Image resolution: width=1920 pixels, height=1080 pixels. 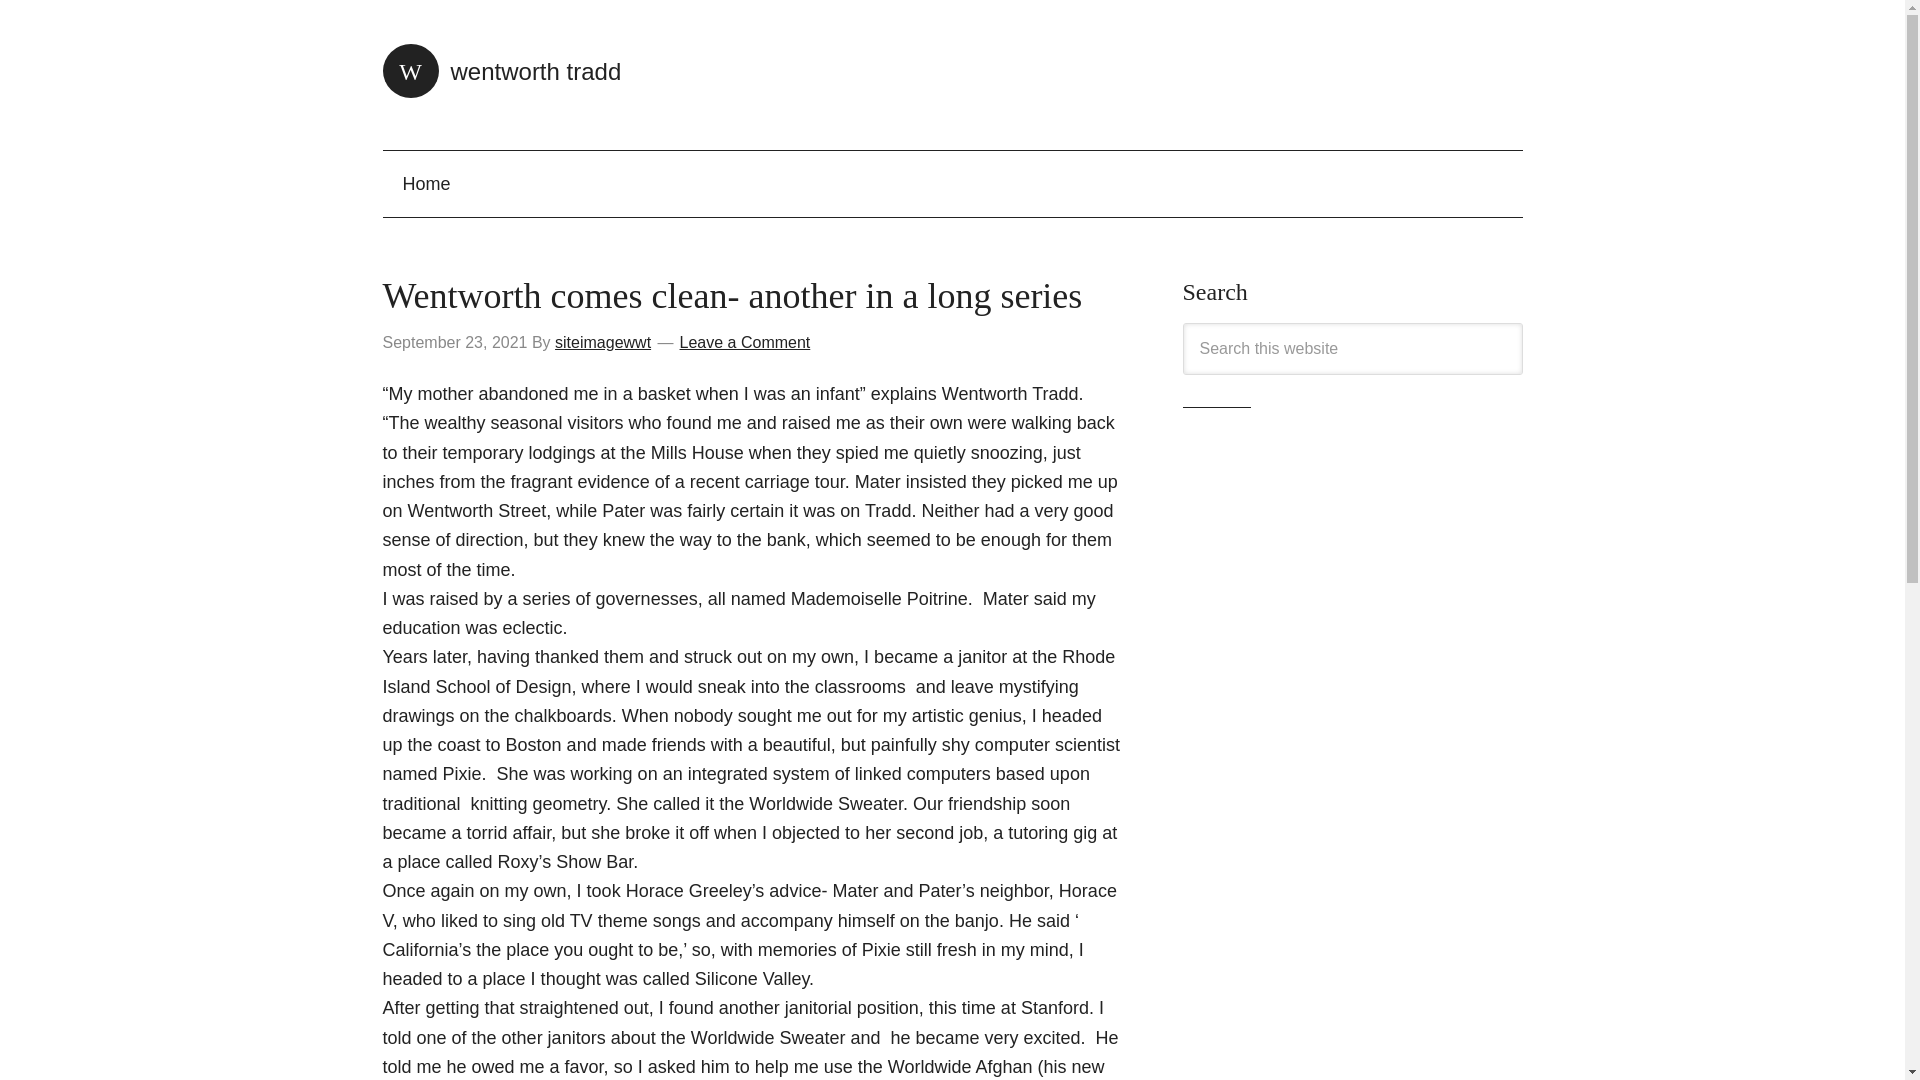 I want to click on siteimagewwt, so click(x=602, y=342).